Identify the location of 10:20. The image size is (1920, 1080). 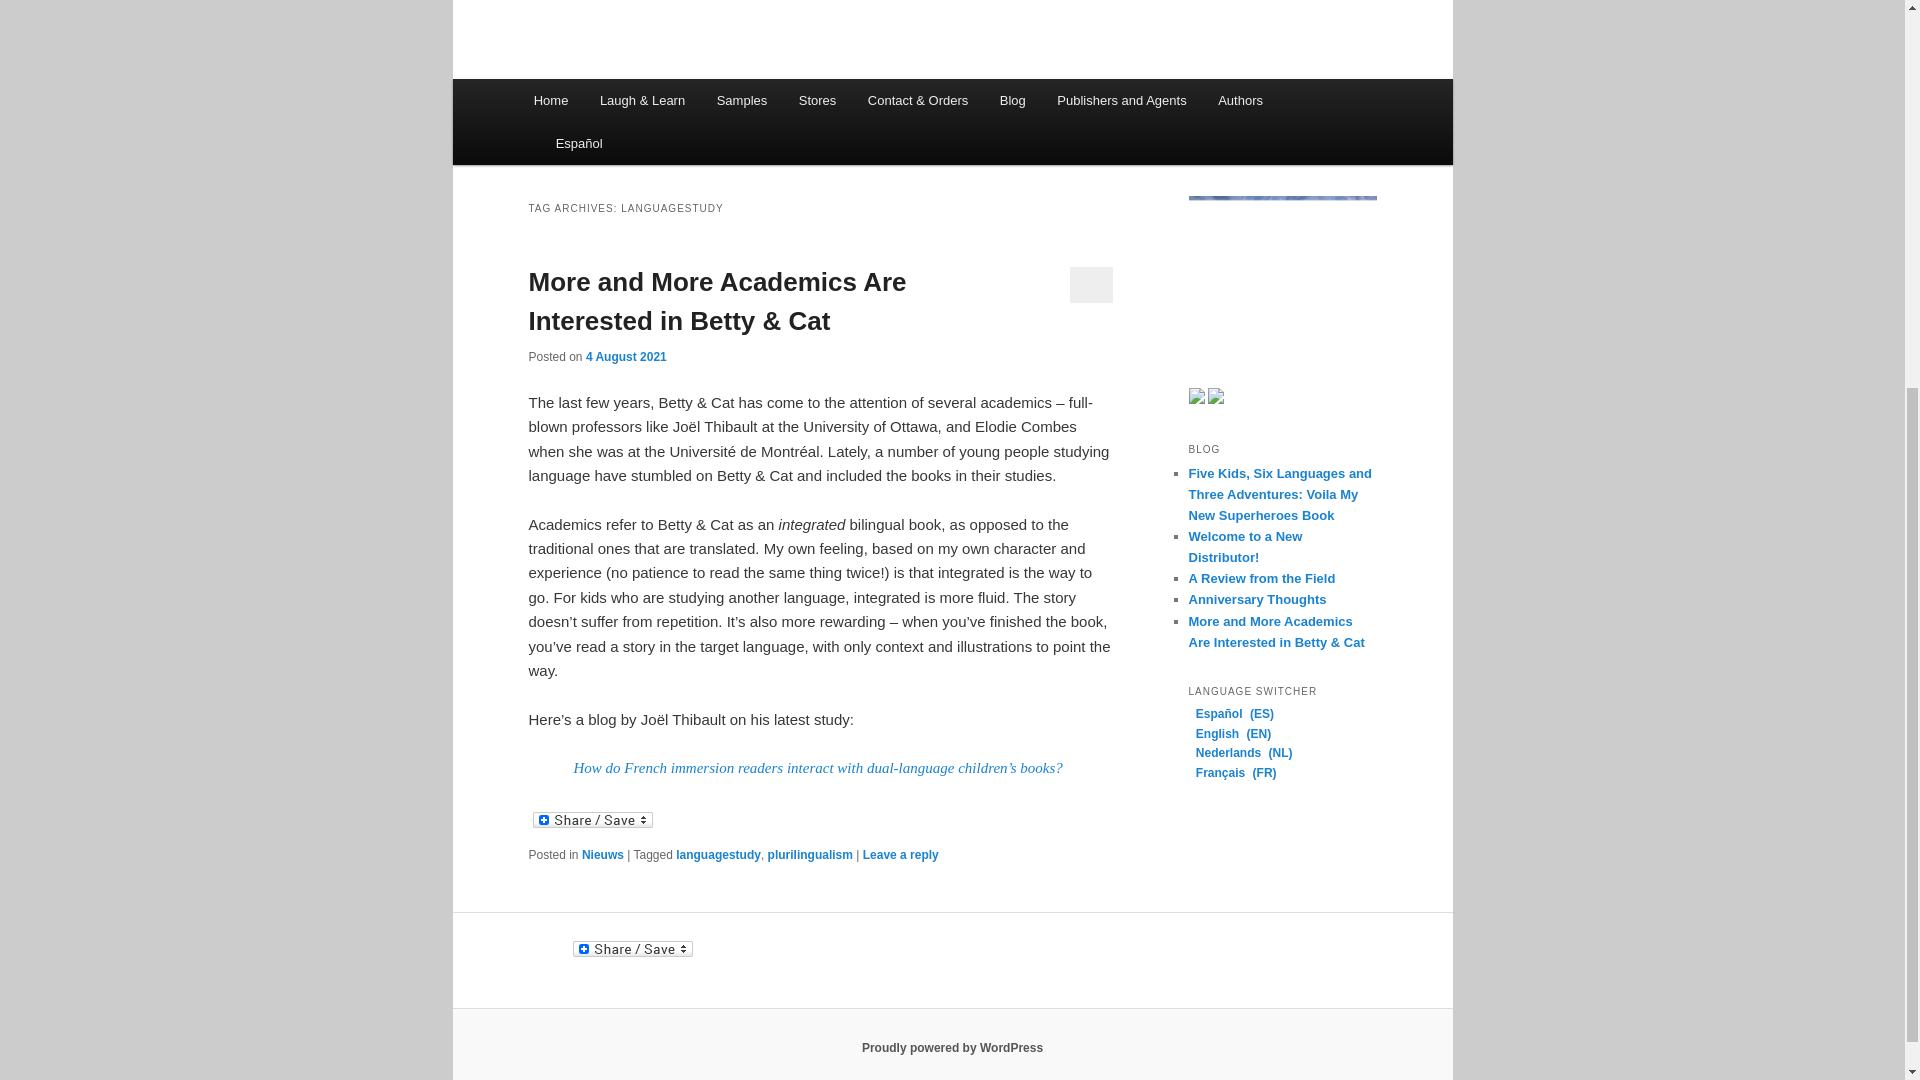
(626, 356).